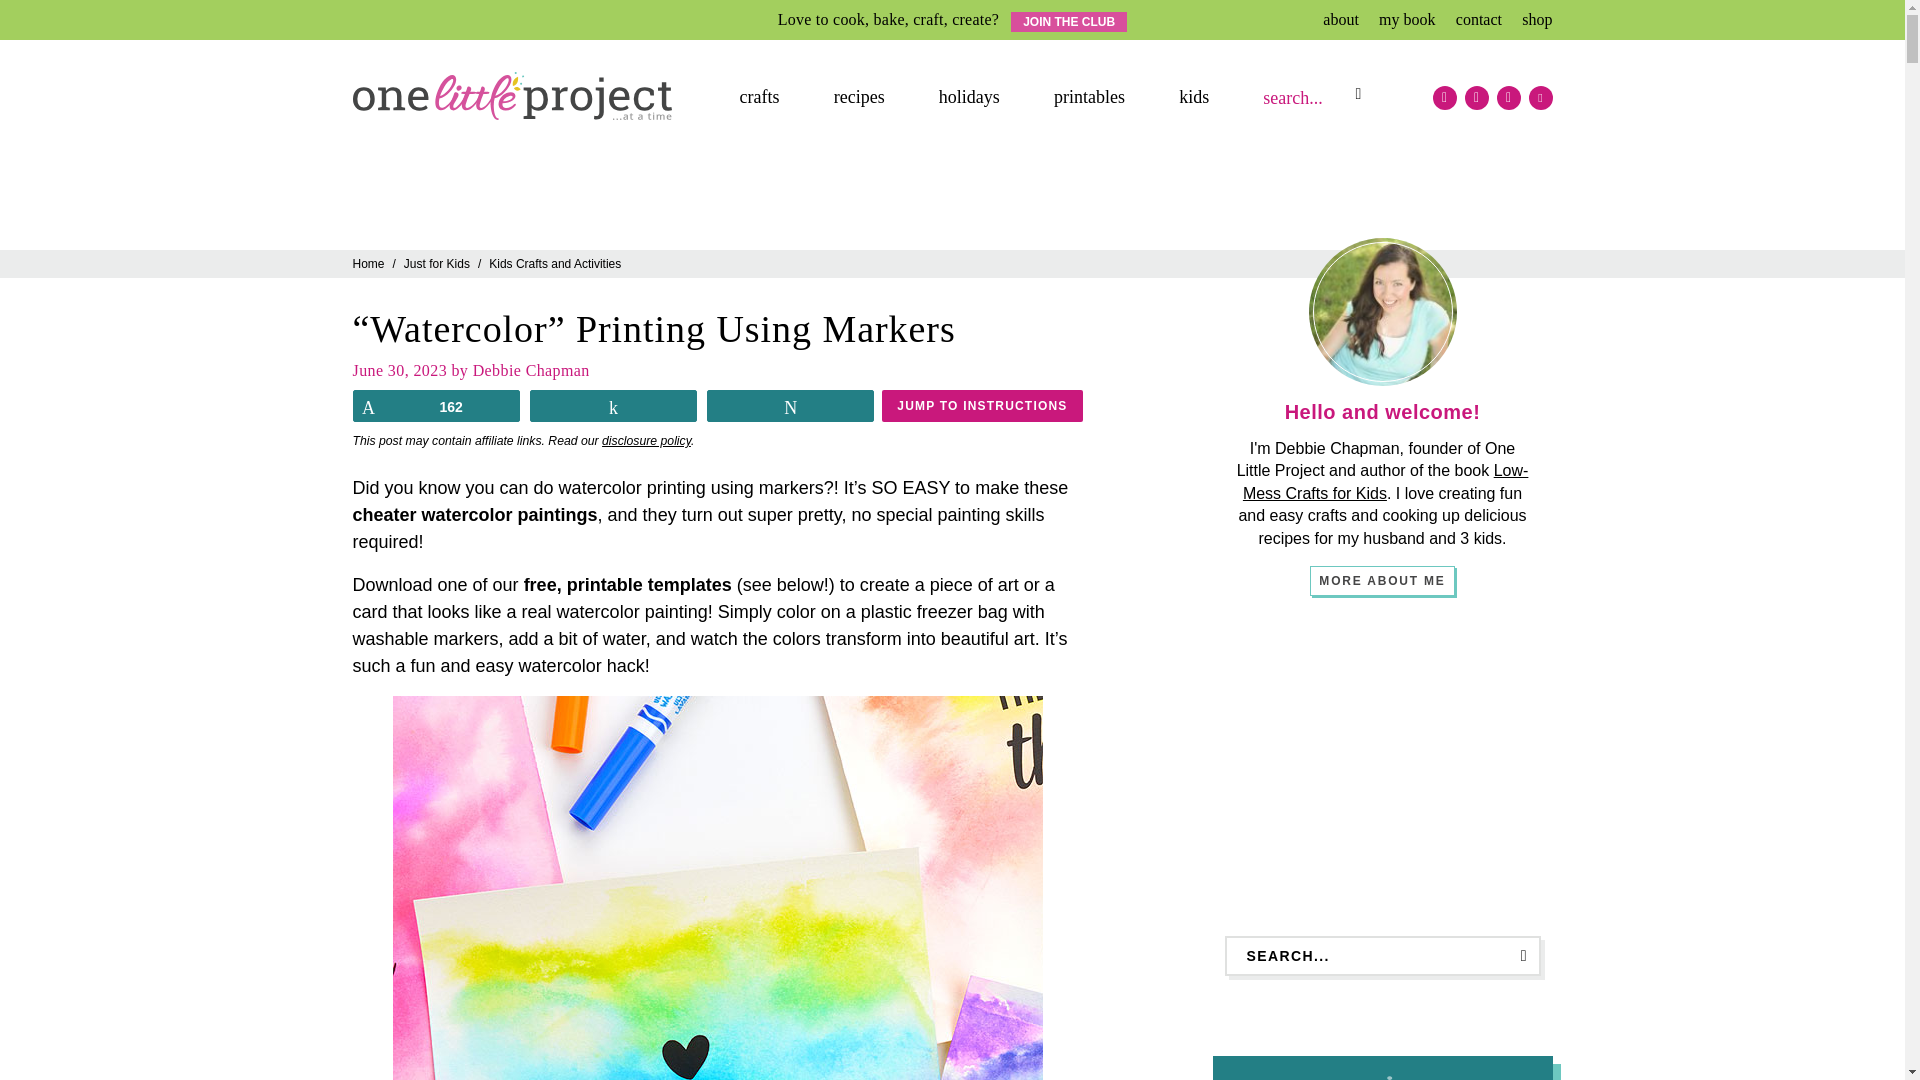 The height and width of the screenshot is (1080, 1920). What do you see at coordinates (1089, 97) in the screenshot?
I see `printables` at bounding box center [1089, 97].